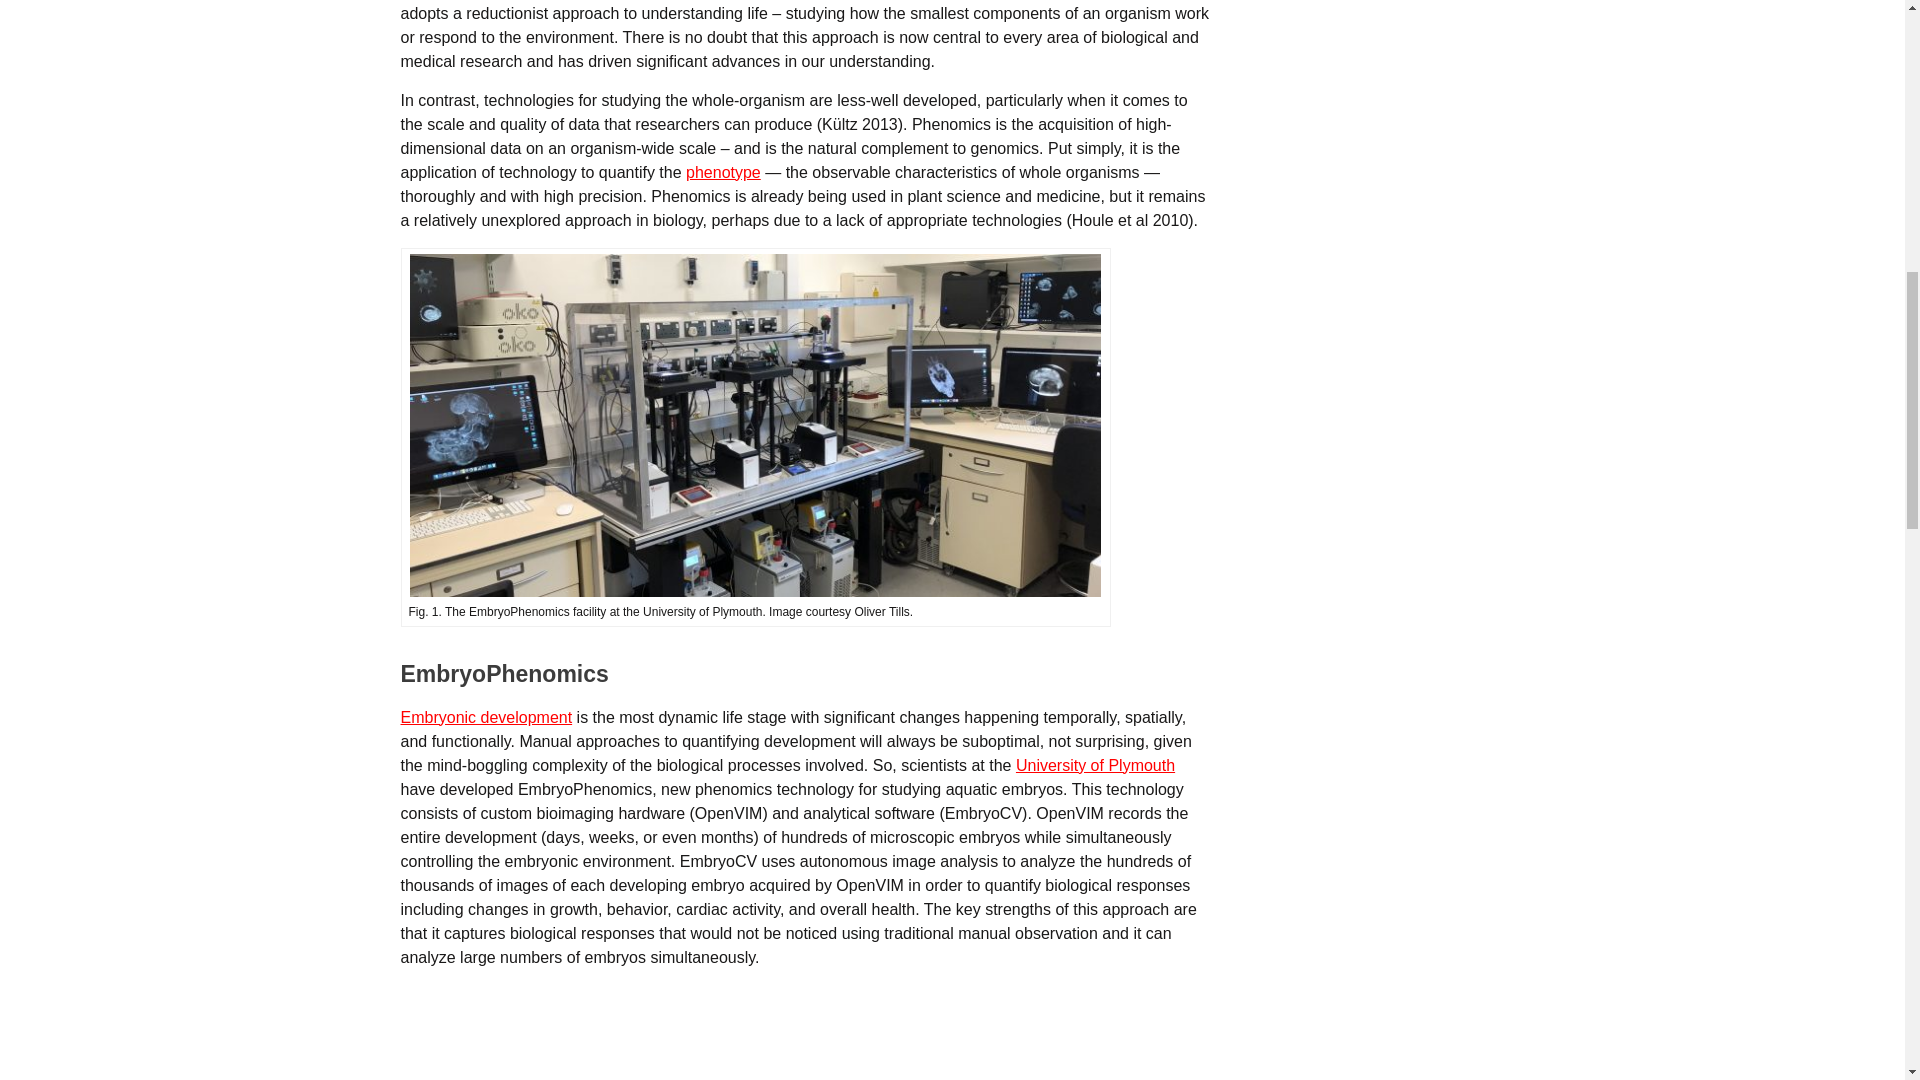 This screenshot has width=1920, height=1080. What do you see at coordinates (722, 172) in the screenshot?
I see `phenotype` at bounding box center [722, 172].